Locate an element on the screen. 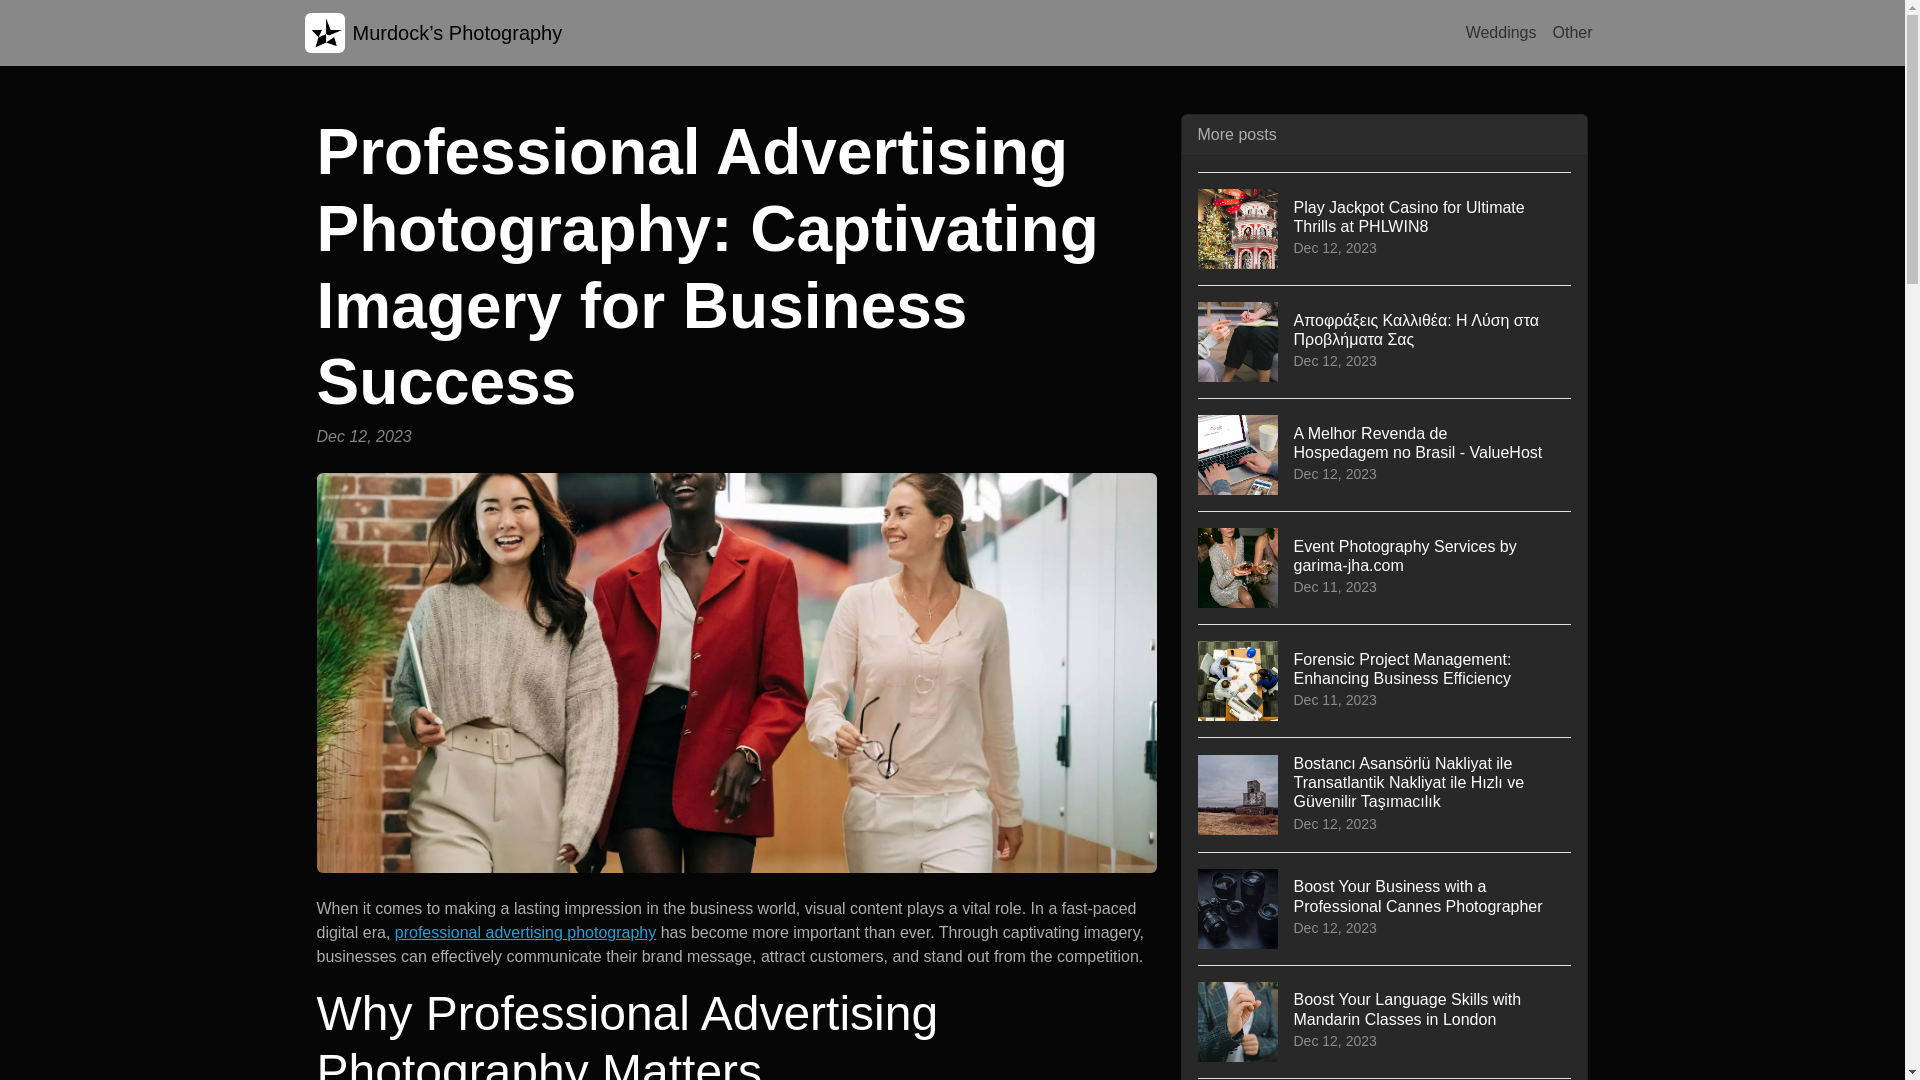 The width and height of the screenshot is (1920, 1080). Other is located at coordinates (1571, 32).